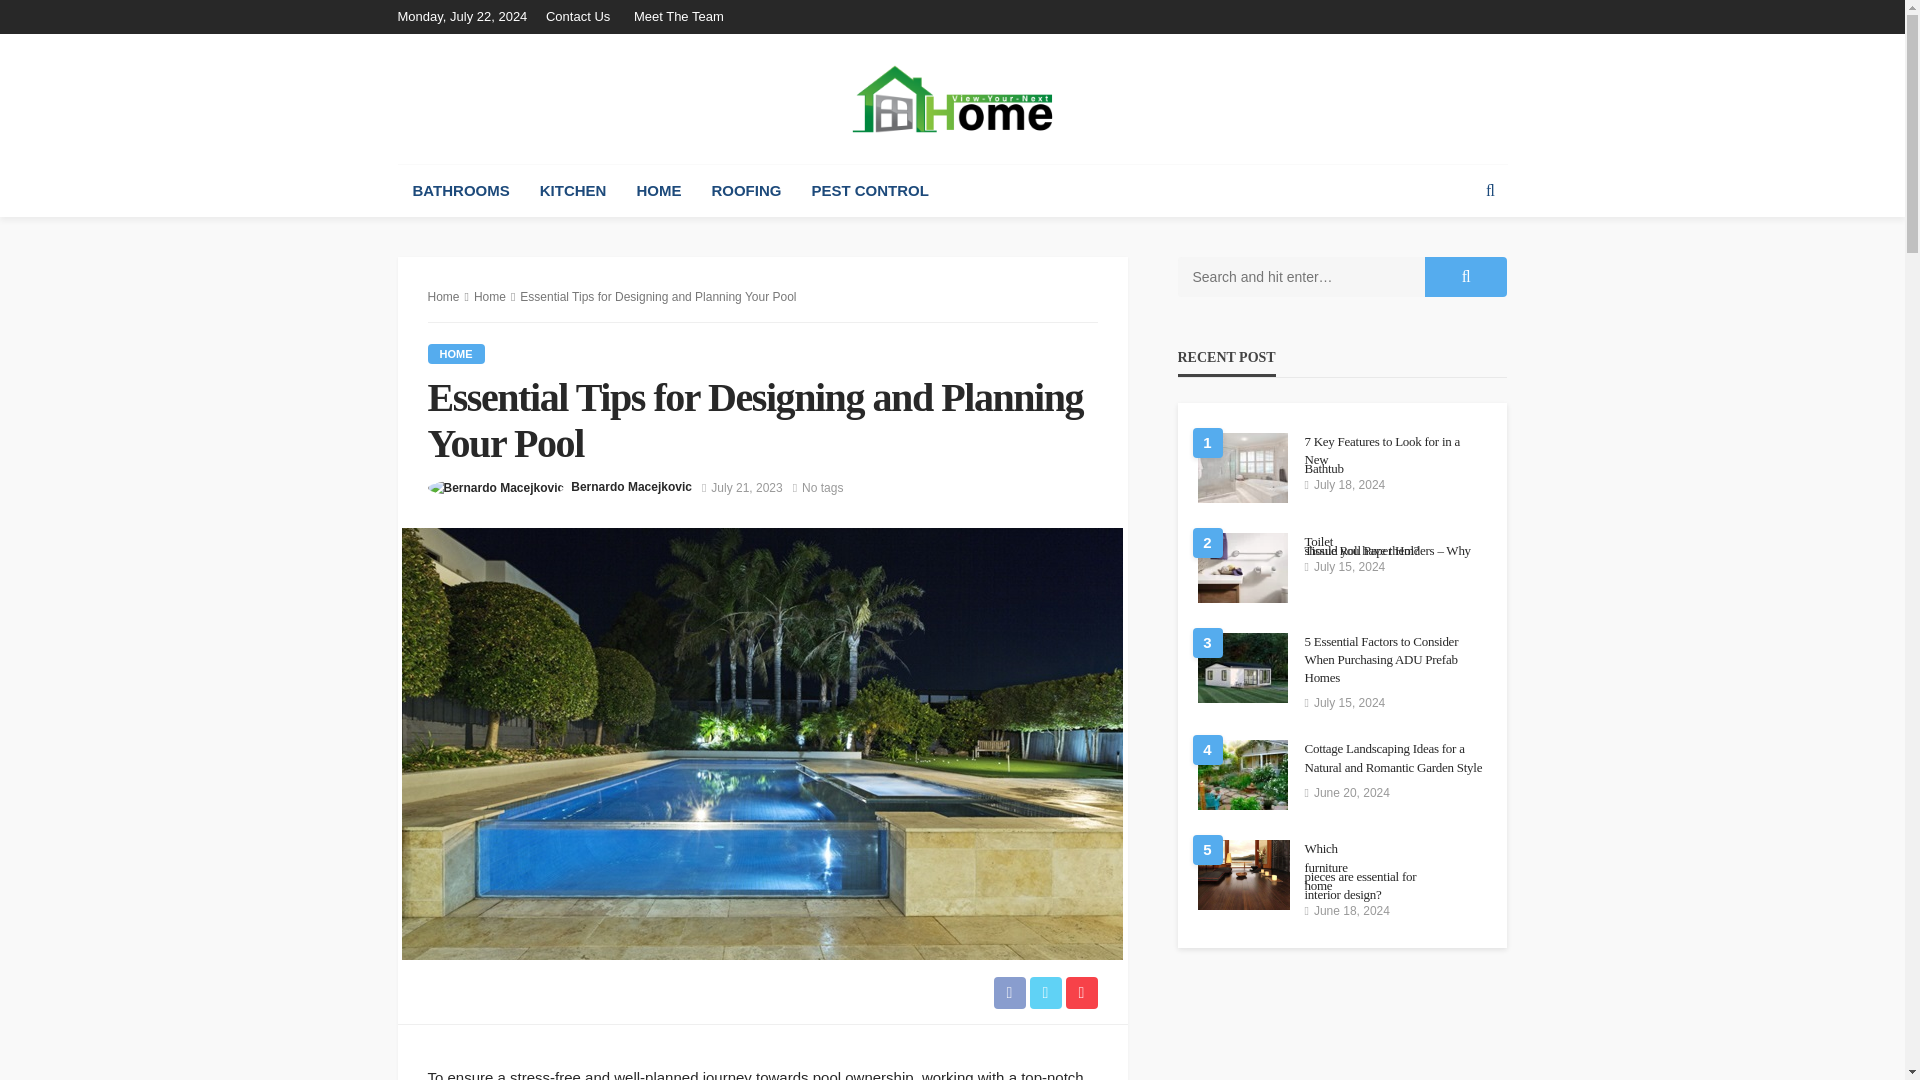 The image size is (1920, 1080). Describe the element at coordinates (460, 191) in the screenshot. I see `BATHROOMS` at that location.